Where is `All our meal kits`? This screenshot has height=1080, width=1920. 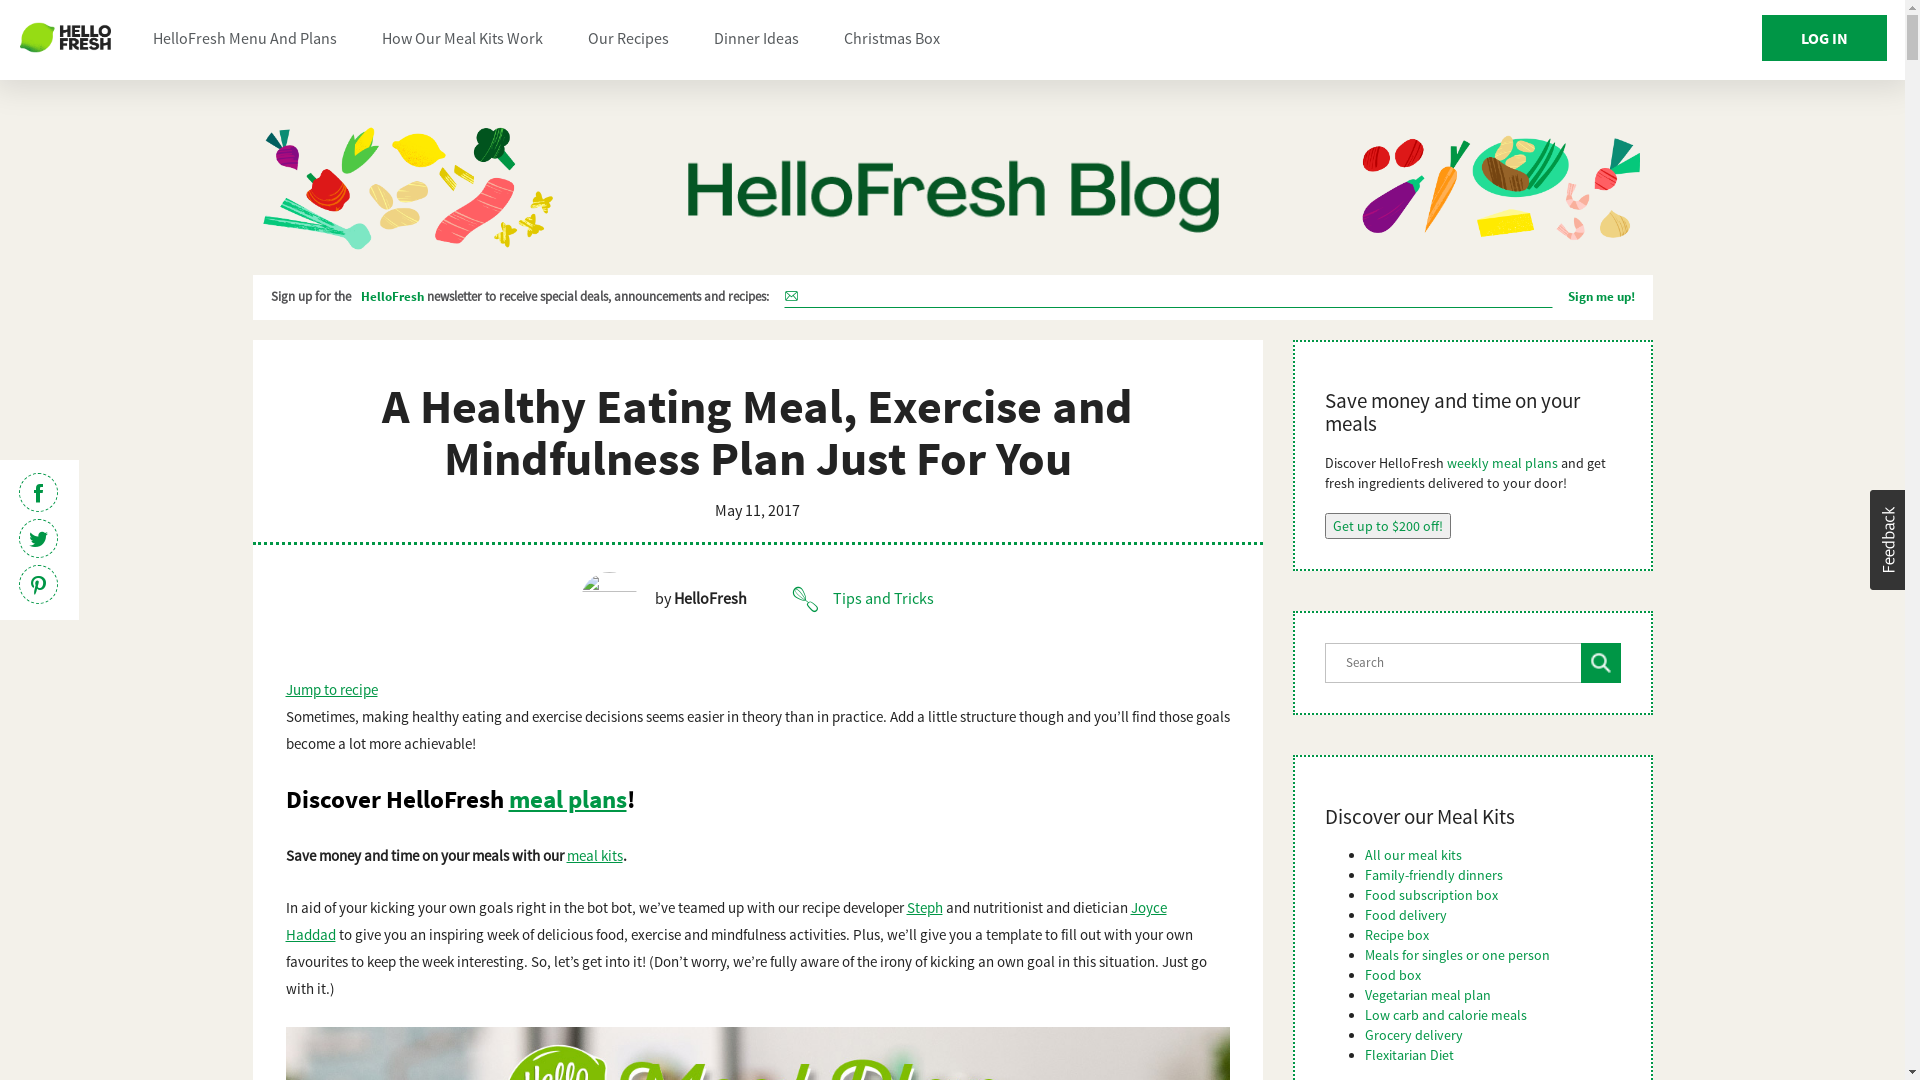 All our meal kits is located at coordinates (1412, 855).